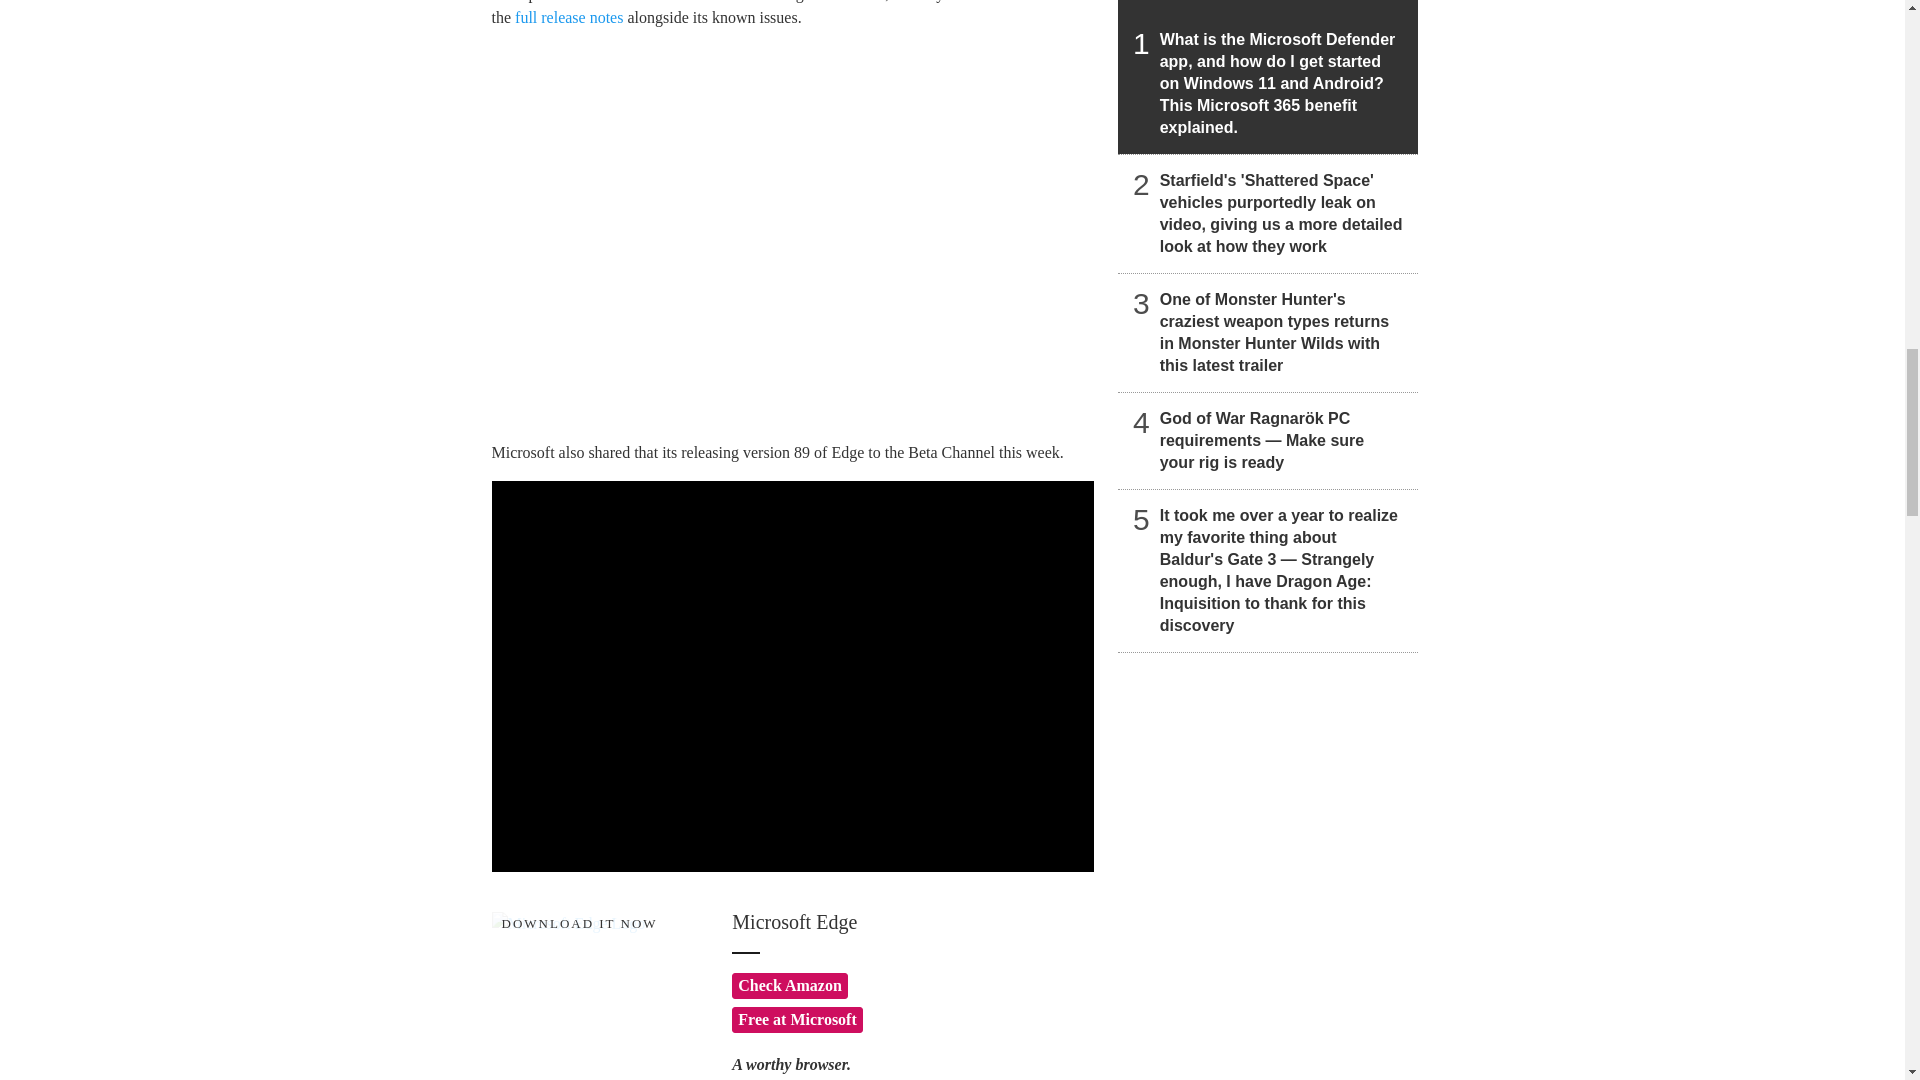 The height and width of the screenshot is (1080, 1920). I want to click on Check Amazon, so click(790, 986).